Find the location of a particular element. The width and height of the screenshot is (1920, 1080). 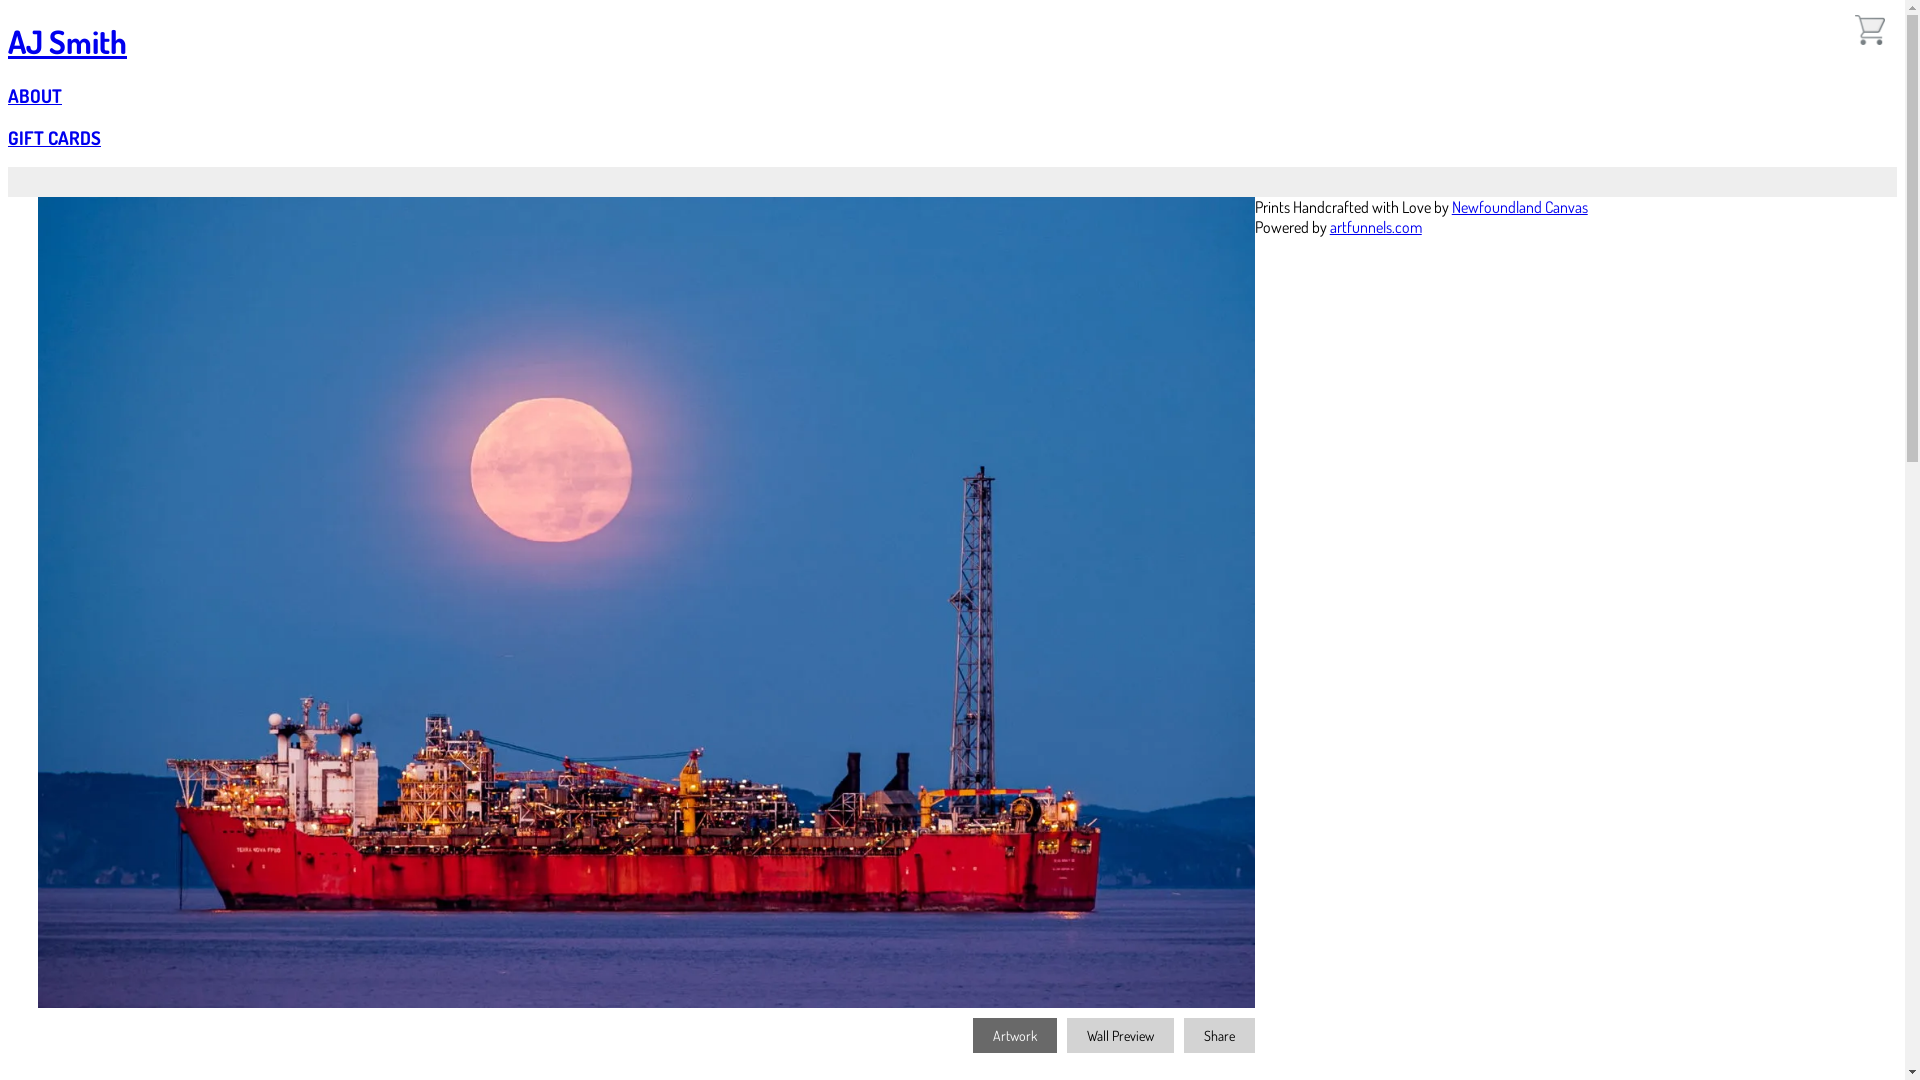

AJ Smith is located at coordinates (68, 42).